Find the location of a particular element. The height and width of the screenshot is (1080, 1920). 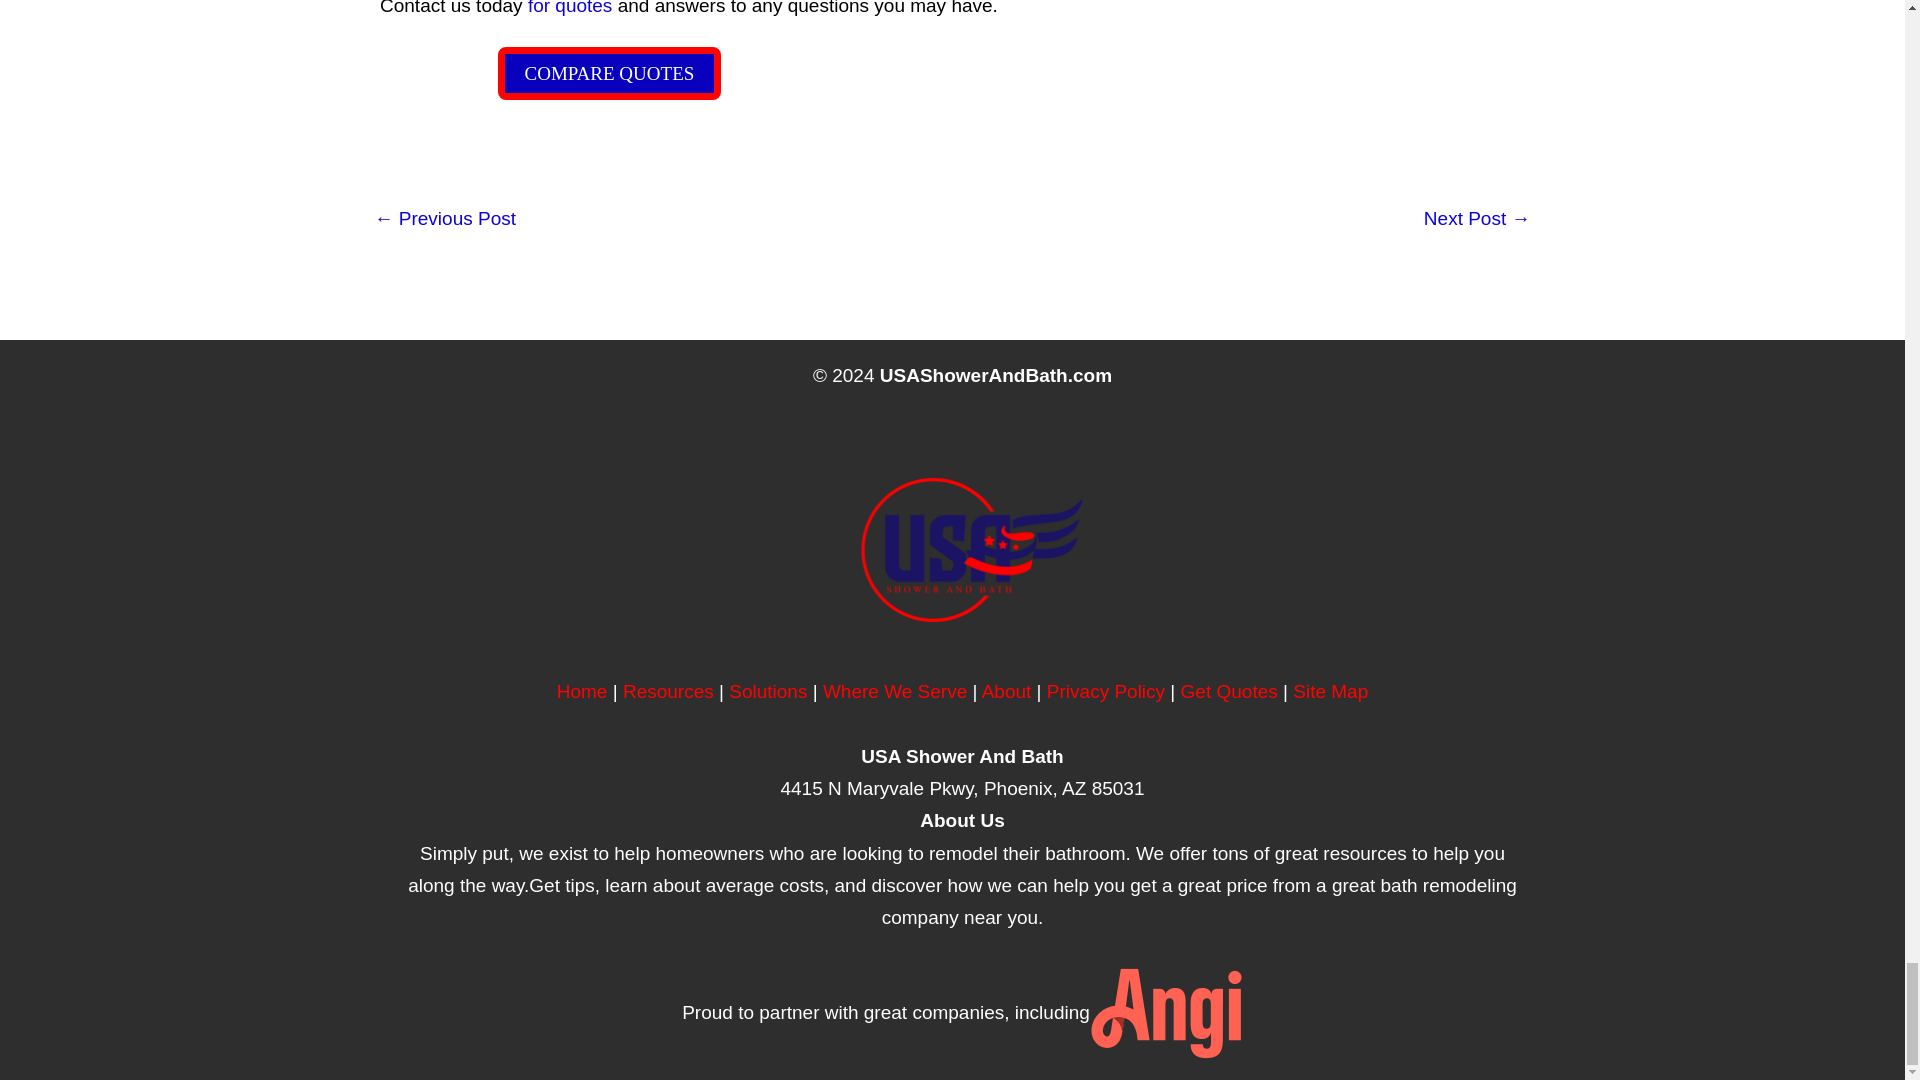

Get Quotes is located at coordinates (1229, 692).